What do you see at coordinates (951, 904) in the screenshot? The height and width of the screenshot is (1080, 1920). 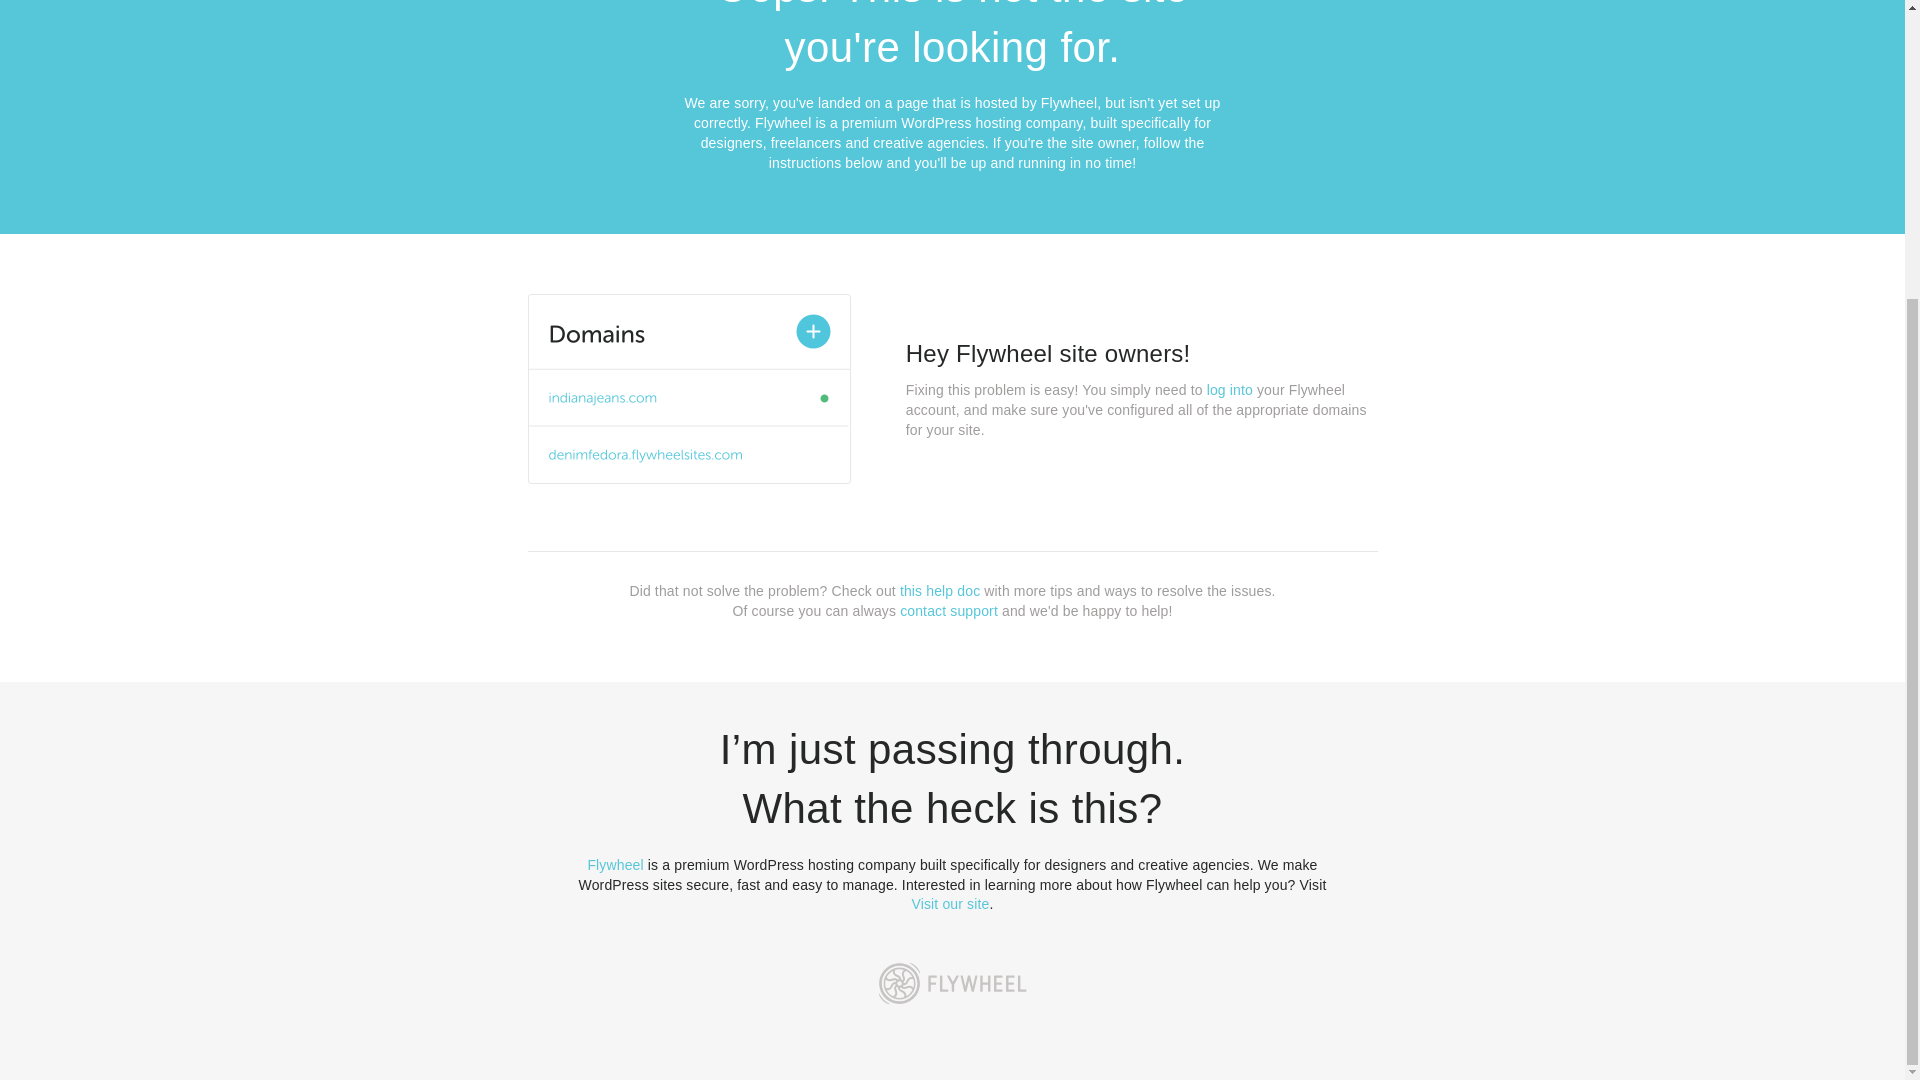 I see `Visit our site` at bounding box center [951, 904].